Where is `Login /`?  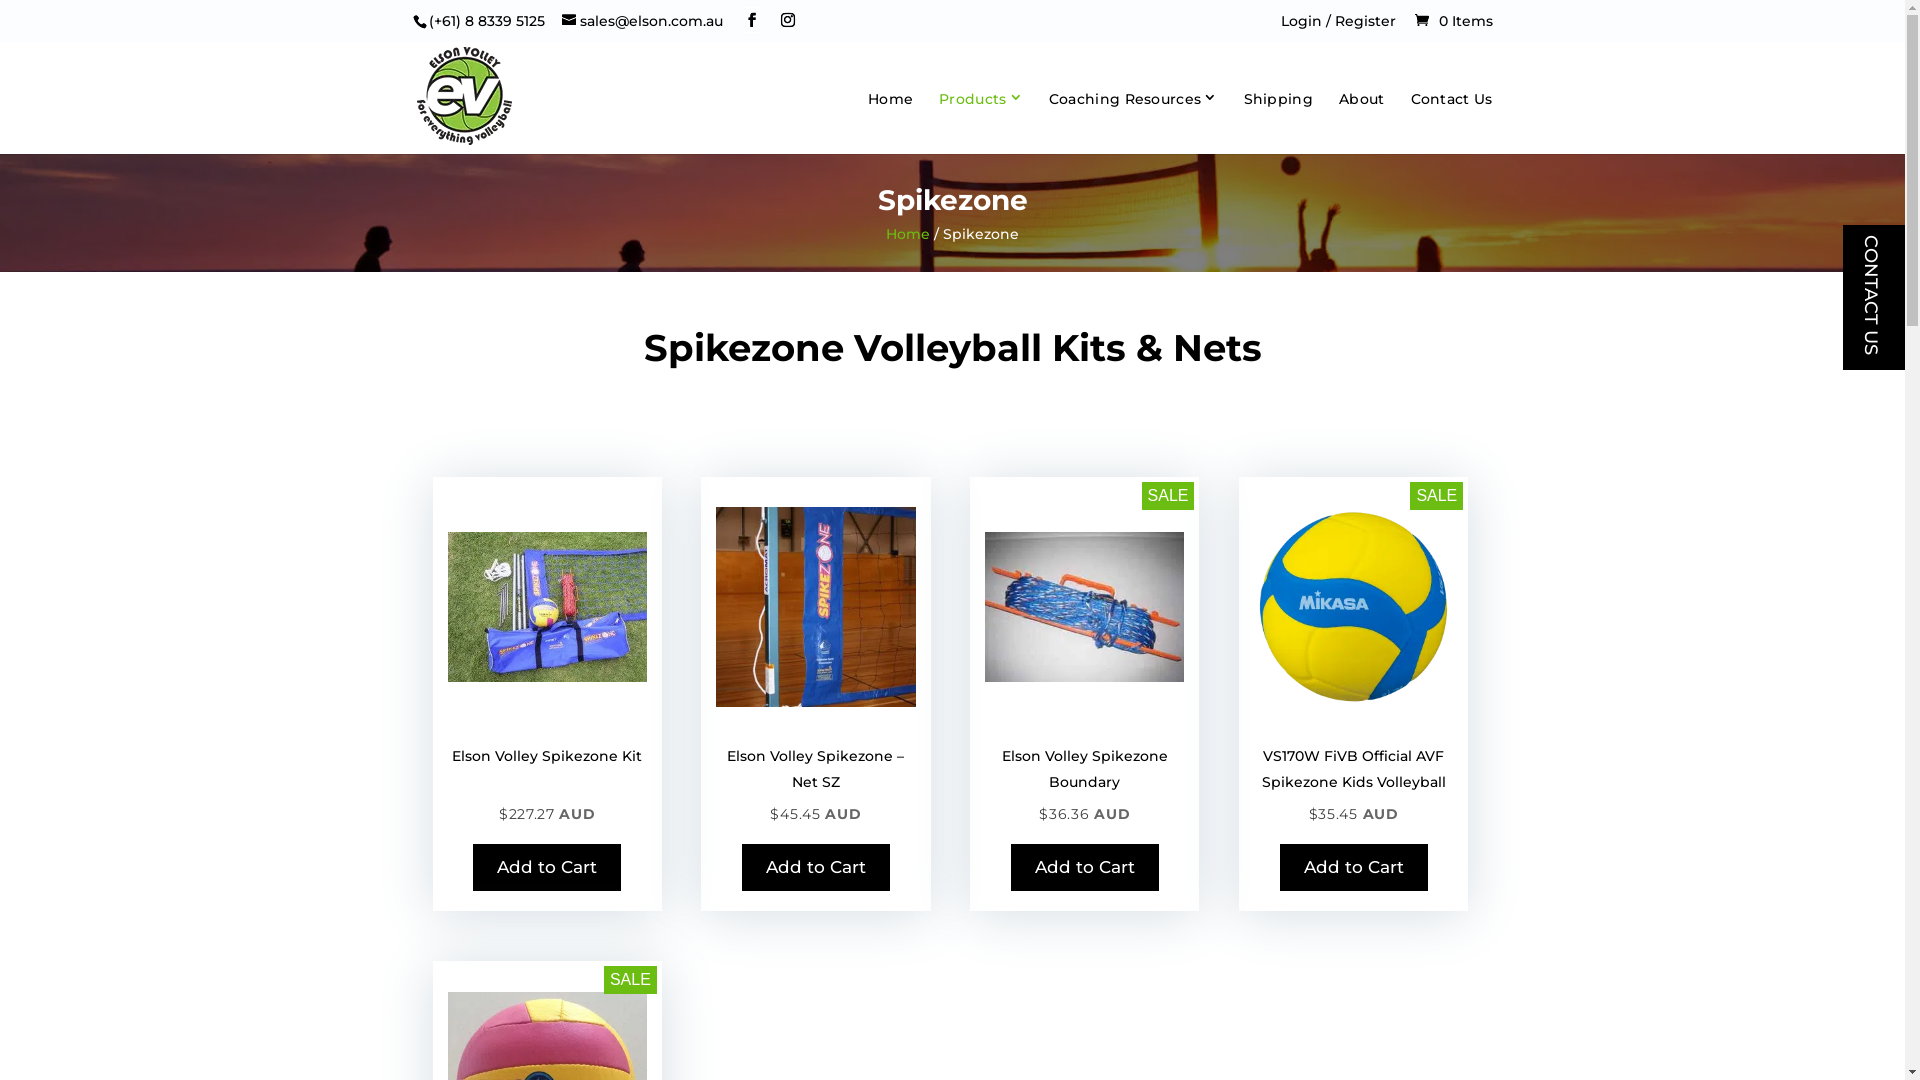
Login / is located at coordinates (1307, 21).